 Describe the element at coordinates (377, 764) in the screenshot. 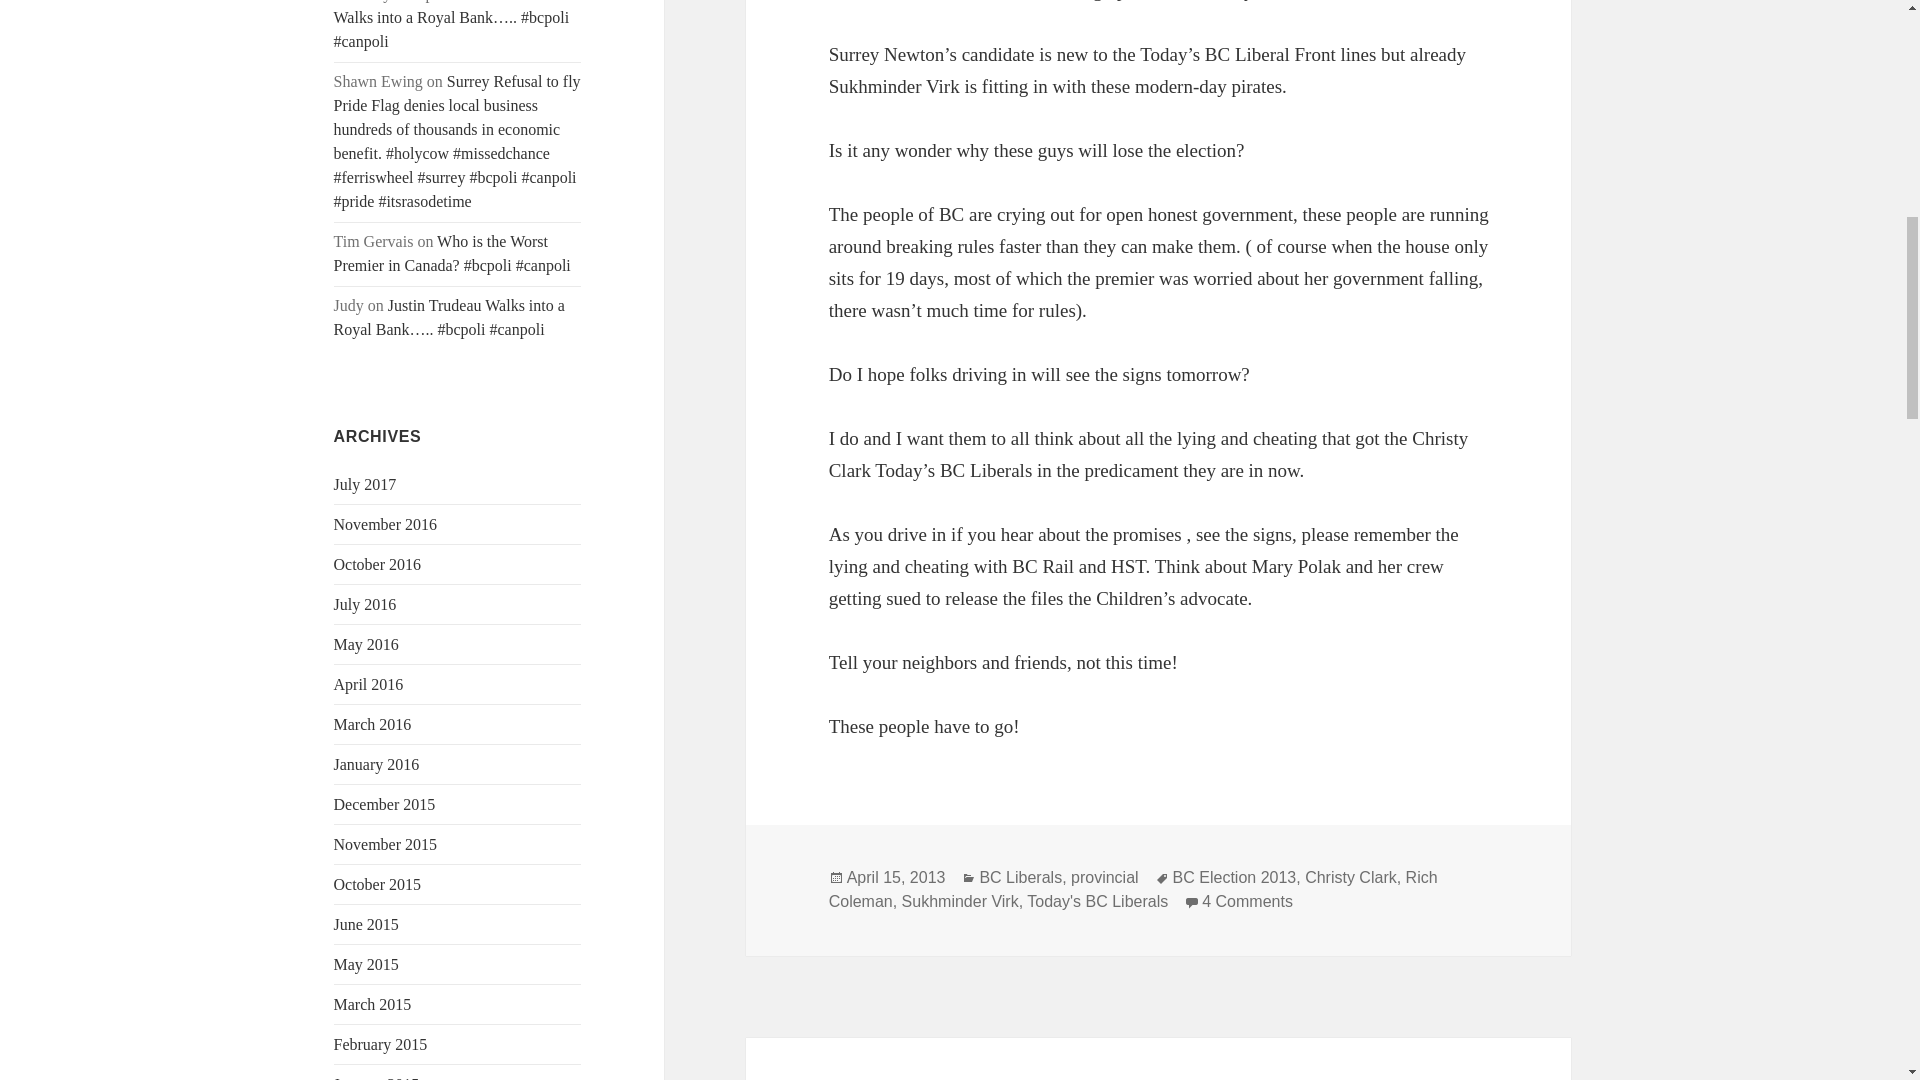

I see `January 2016` at that location.